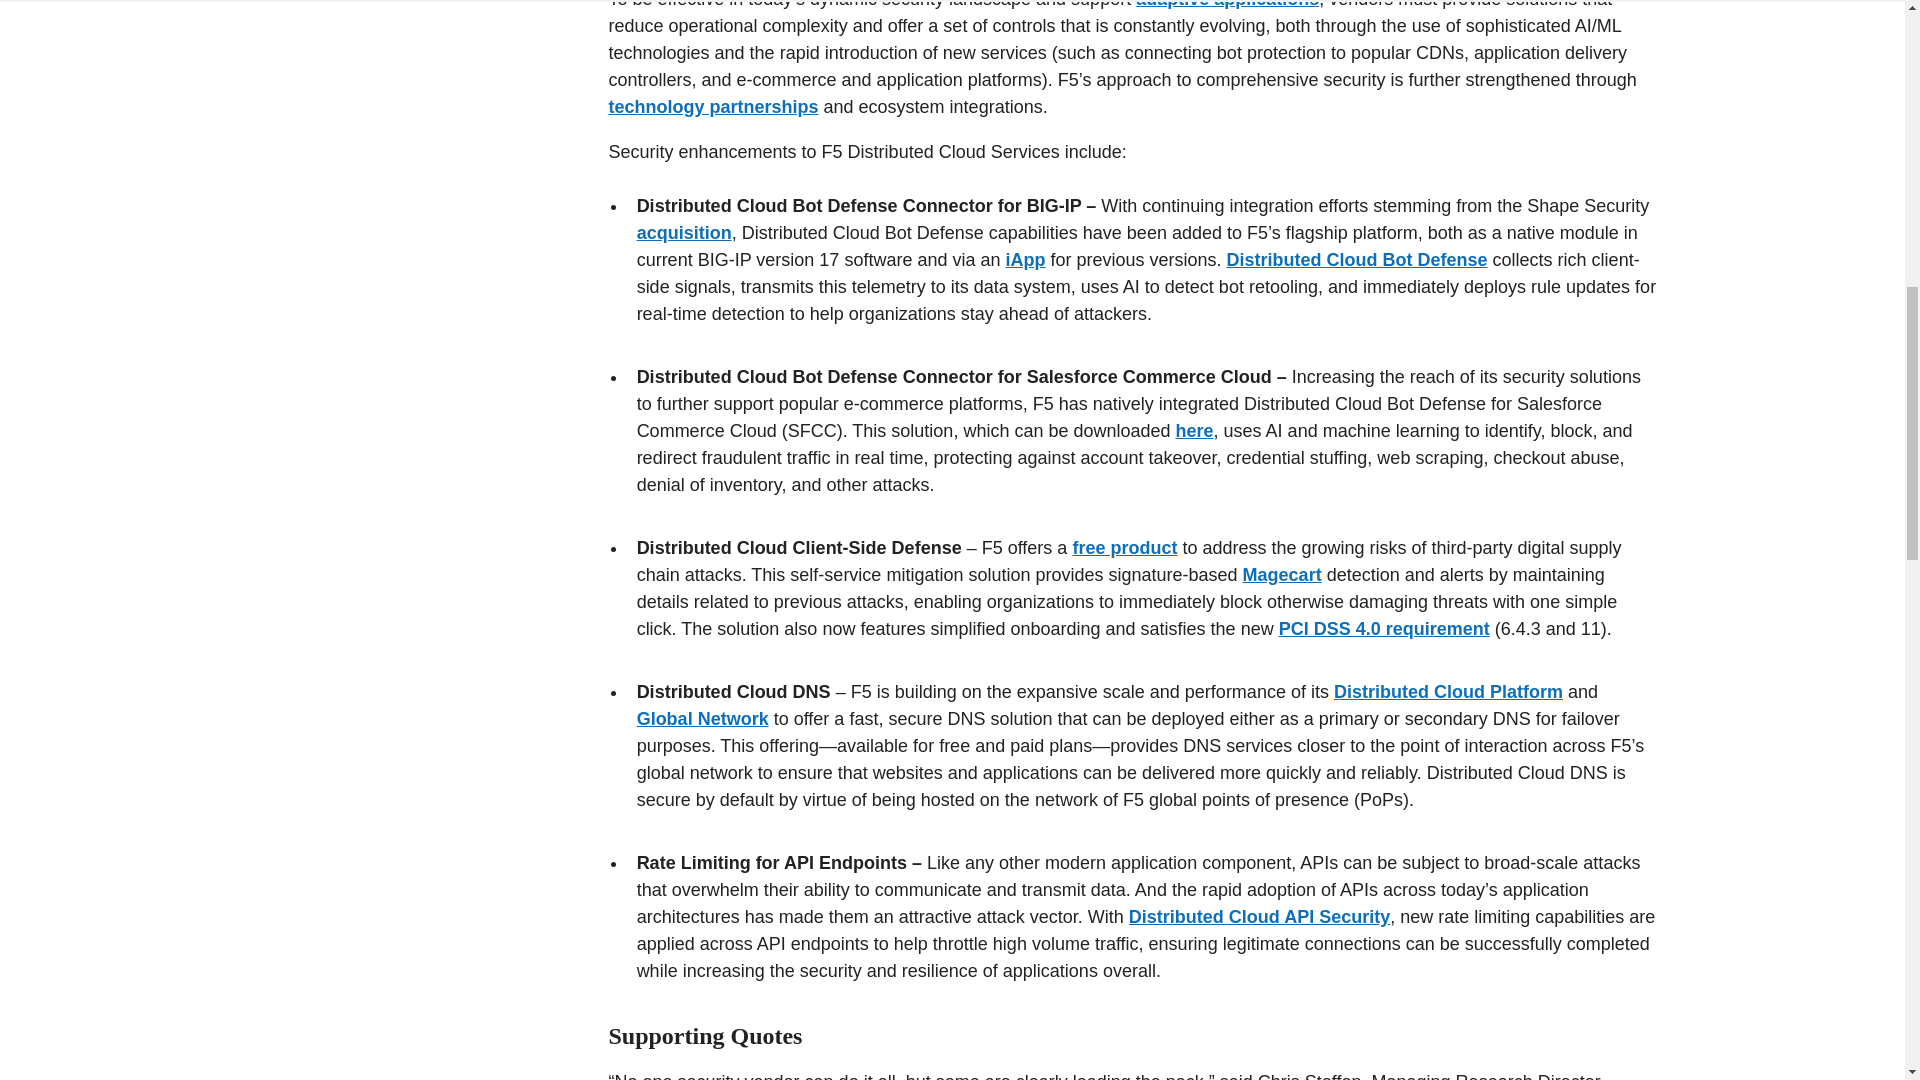  I want to click on Global Network, so click(703, 718).